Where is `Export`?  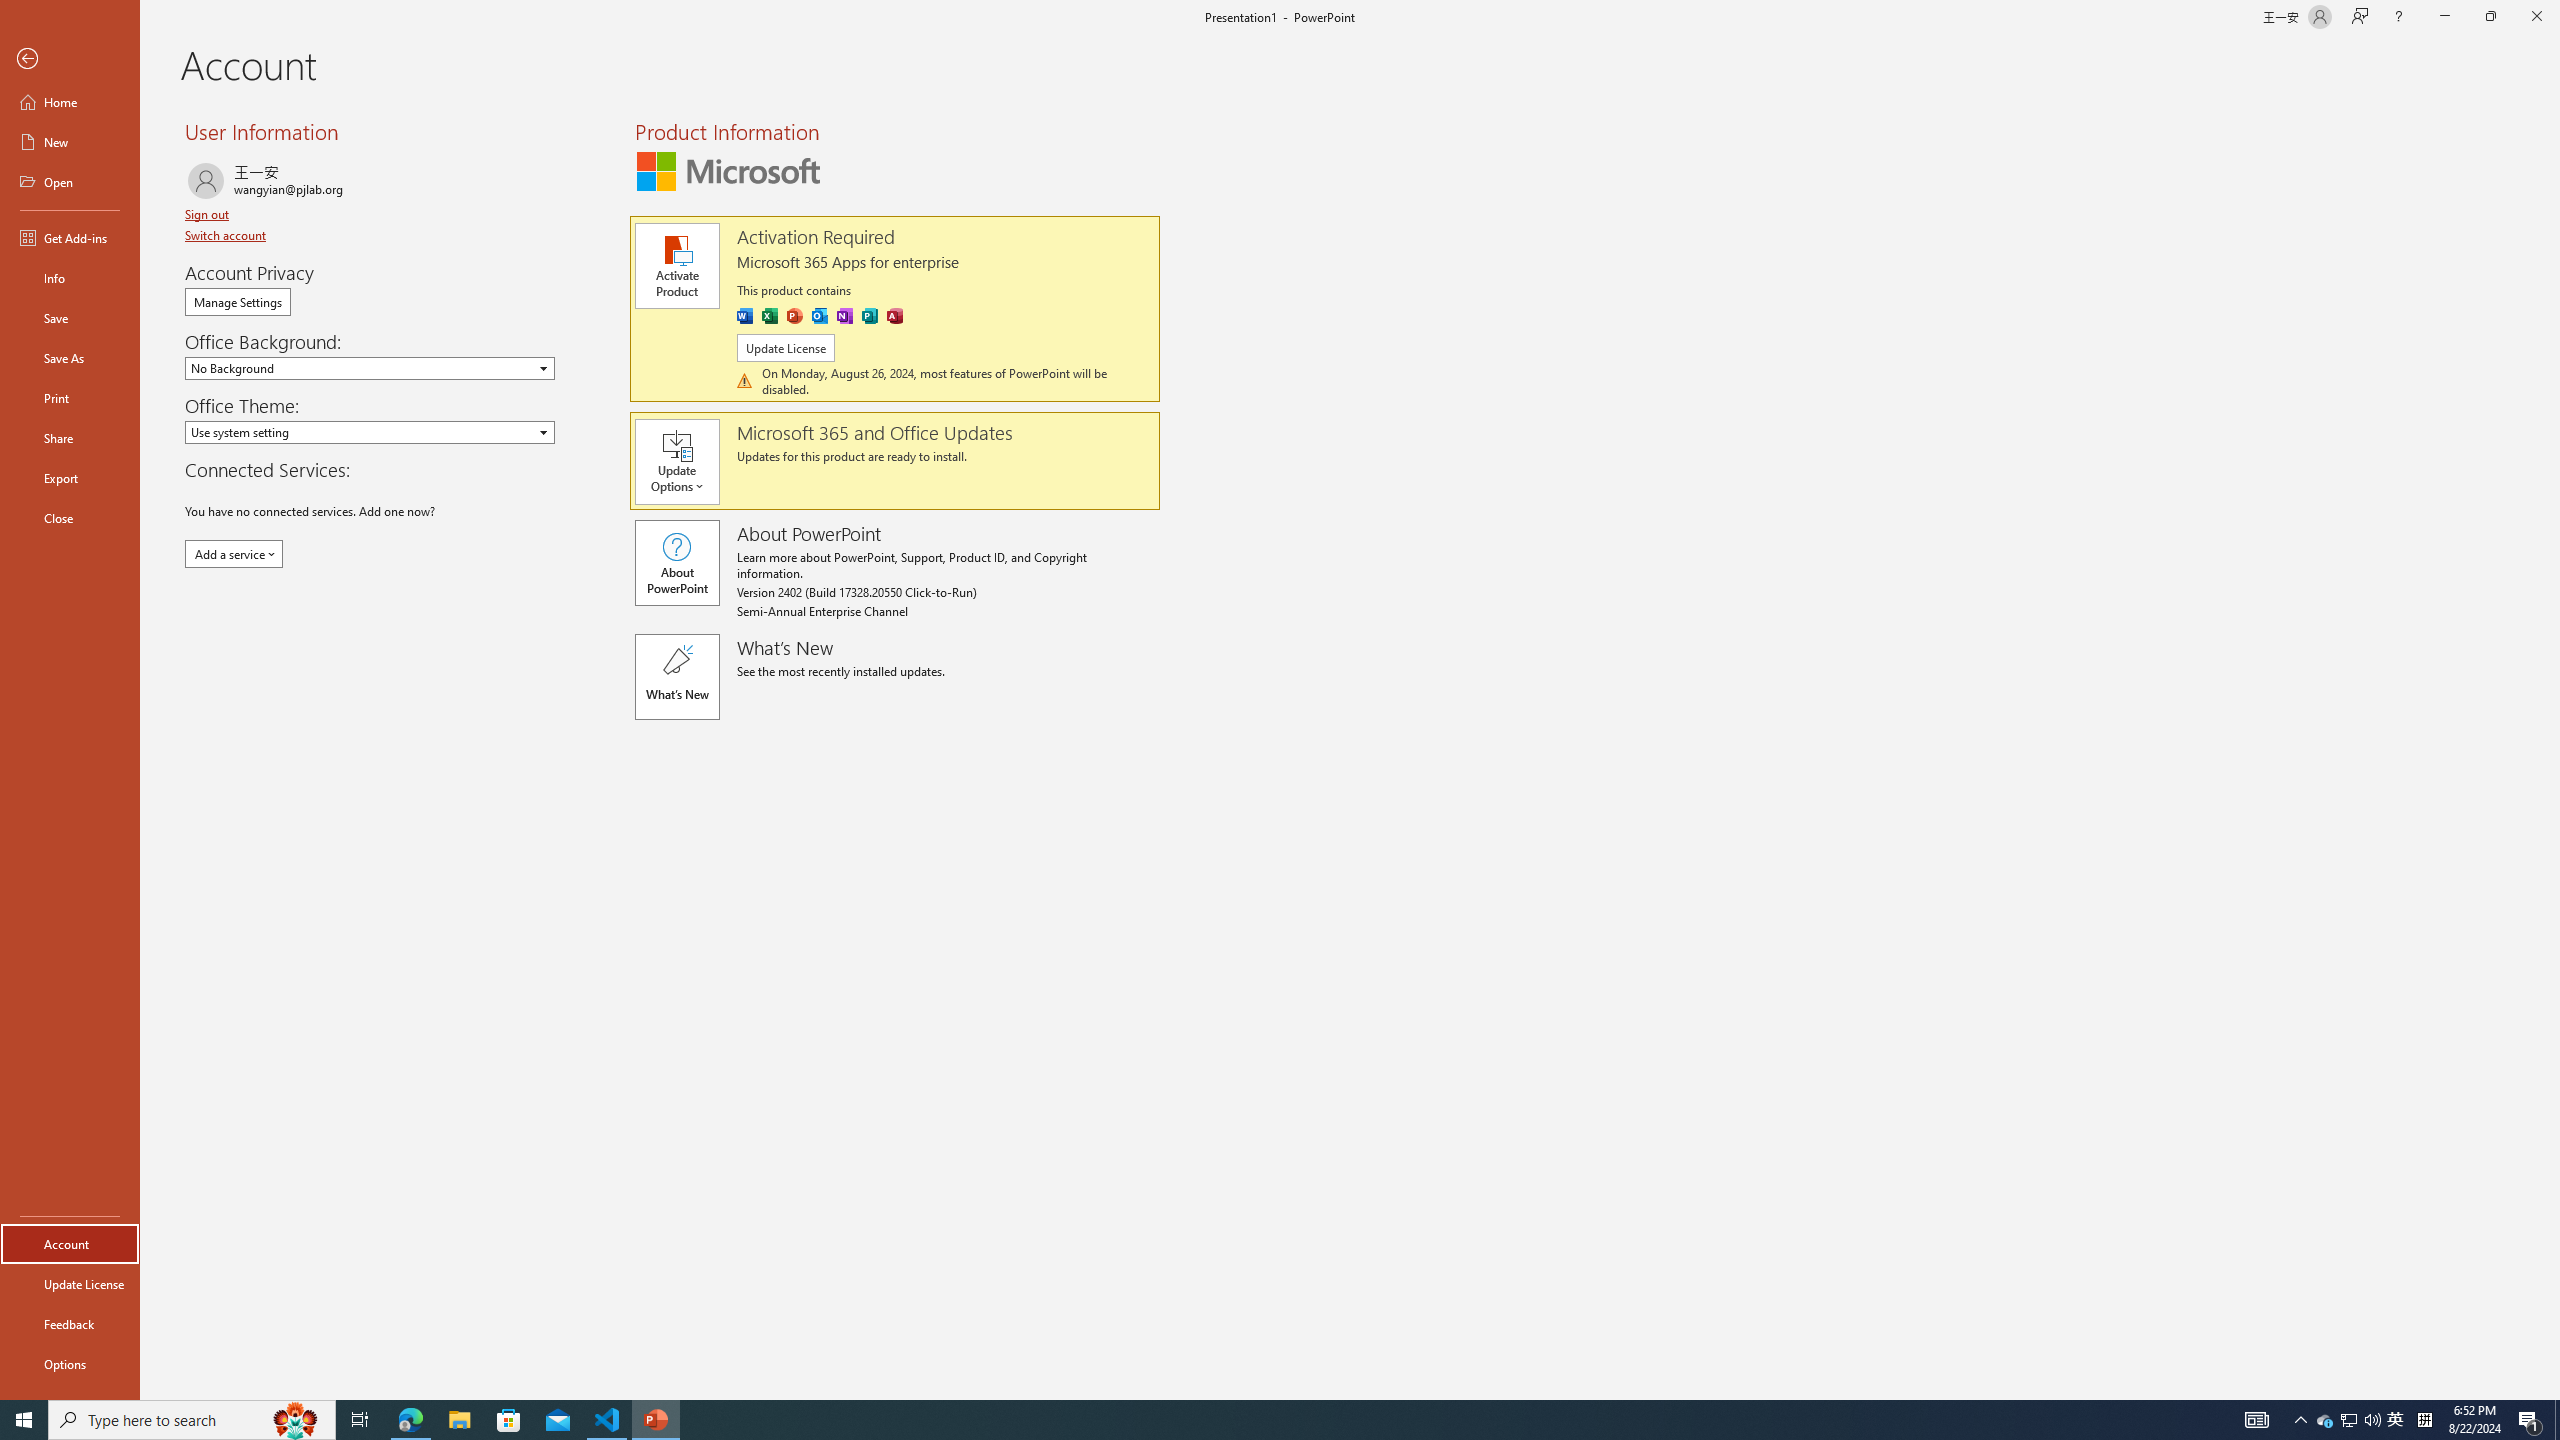
Export is located at coordinates (70, 478).